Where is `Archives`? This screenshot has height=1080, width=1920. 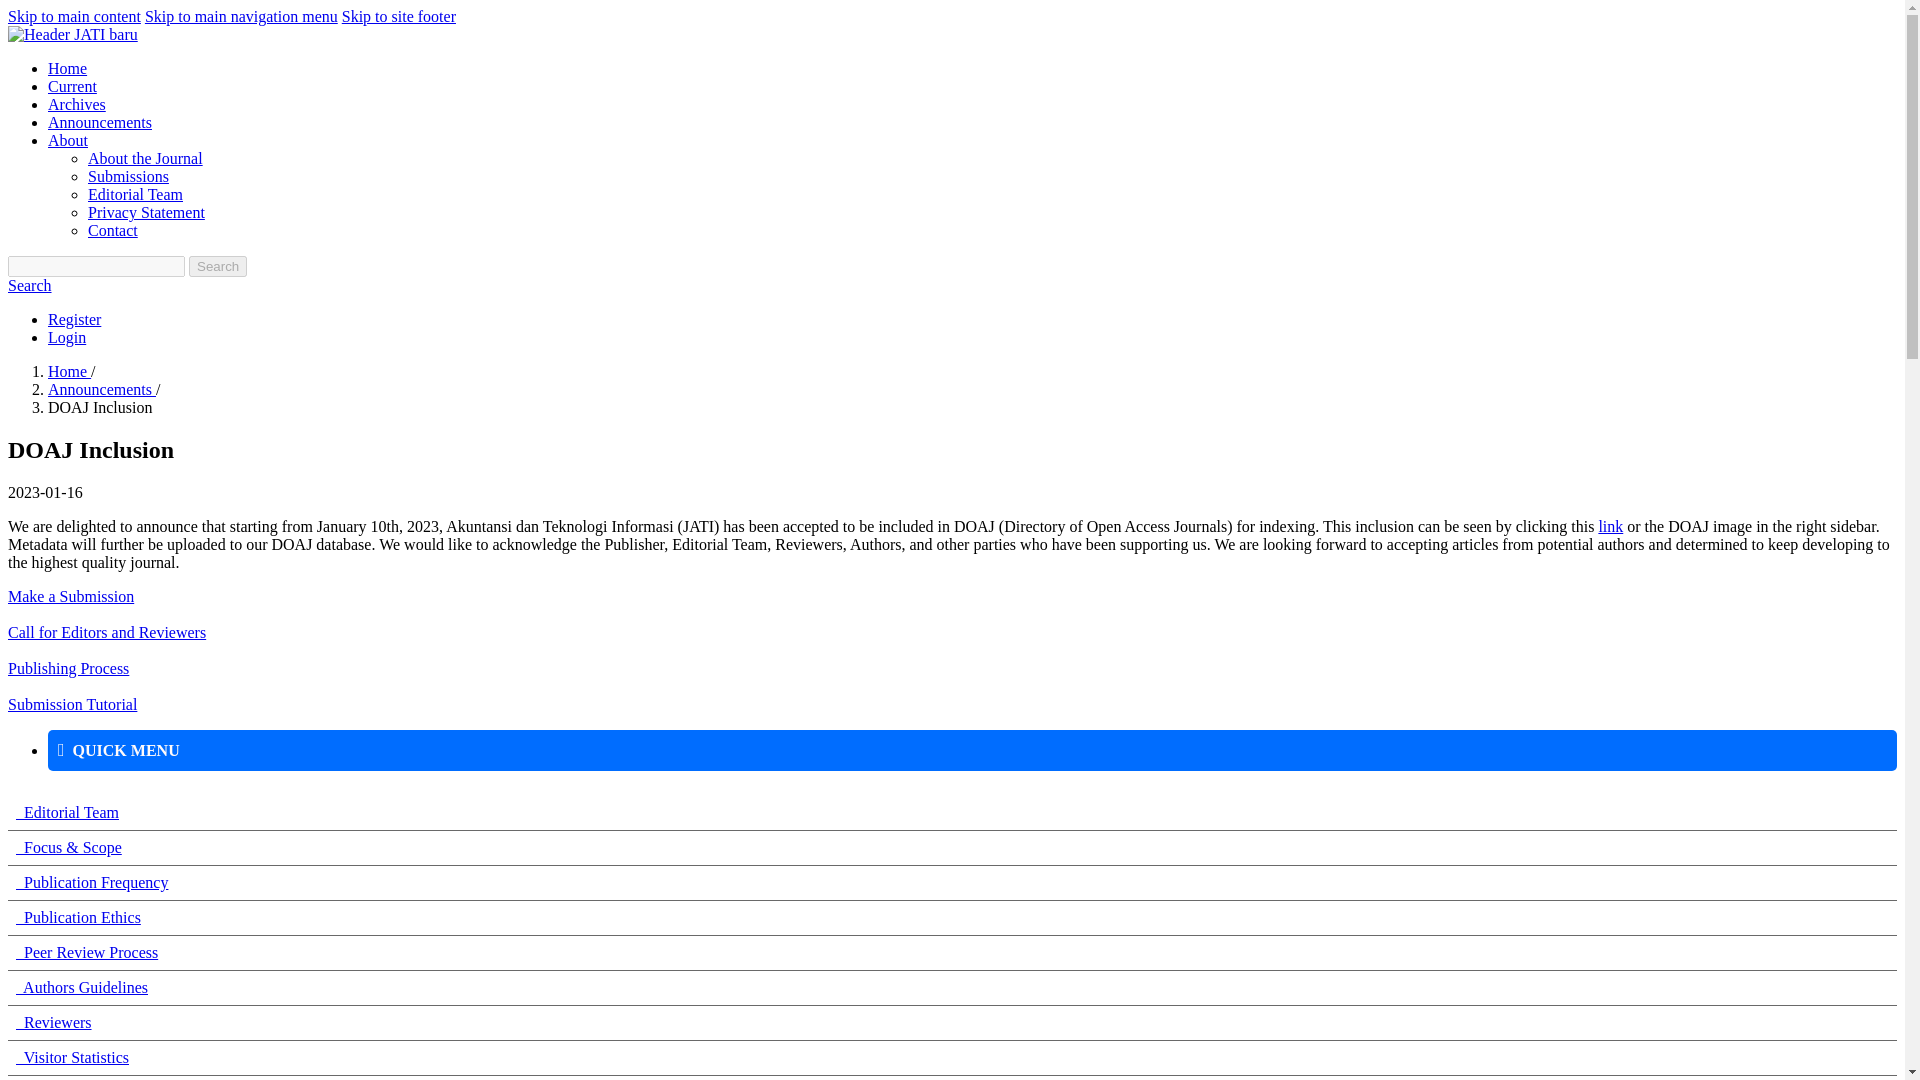
Archives is located at coordinates (76, 104).